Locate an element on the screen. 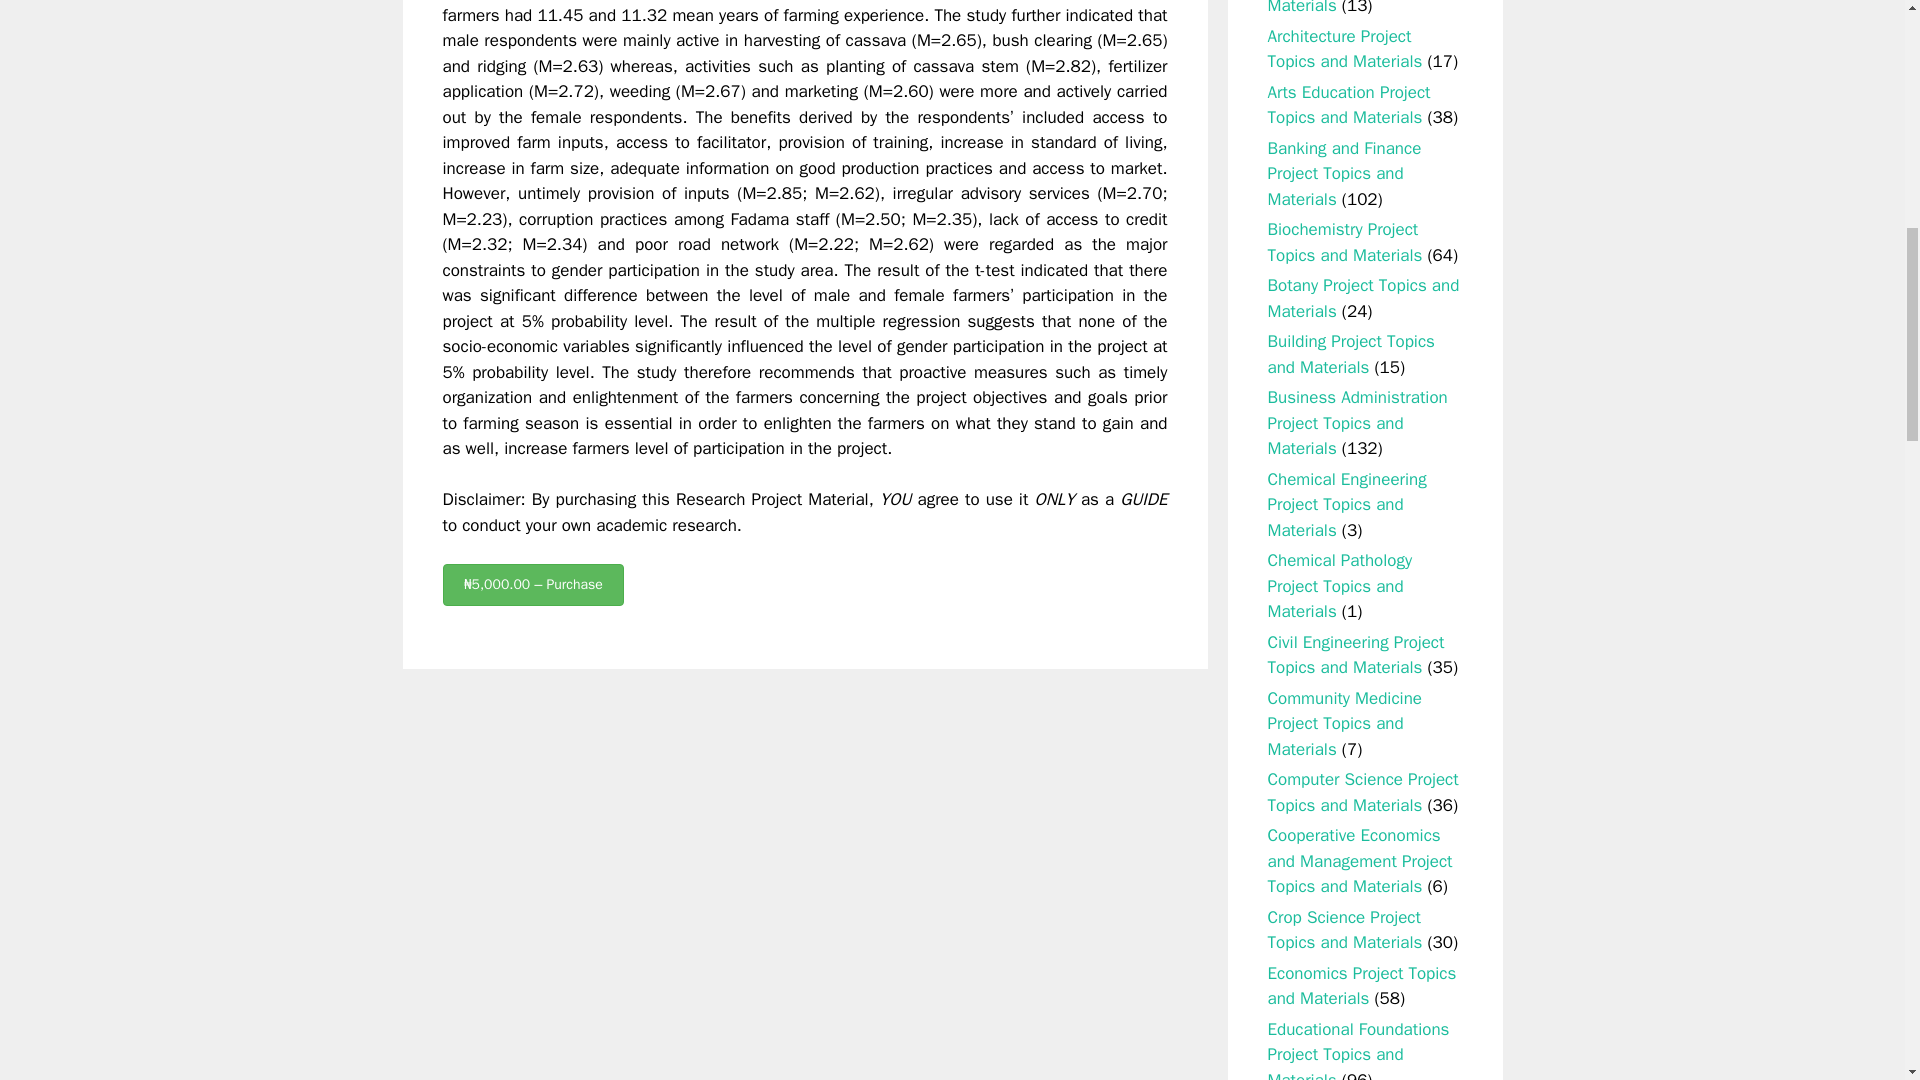  Business Administration Project Topics and Materials is located at coordinates (1357, 422).